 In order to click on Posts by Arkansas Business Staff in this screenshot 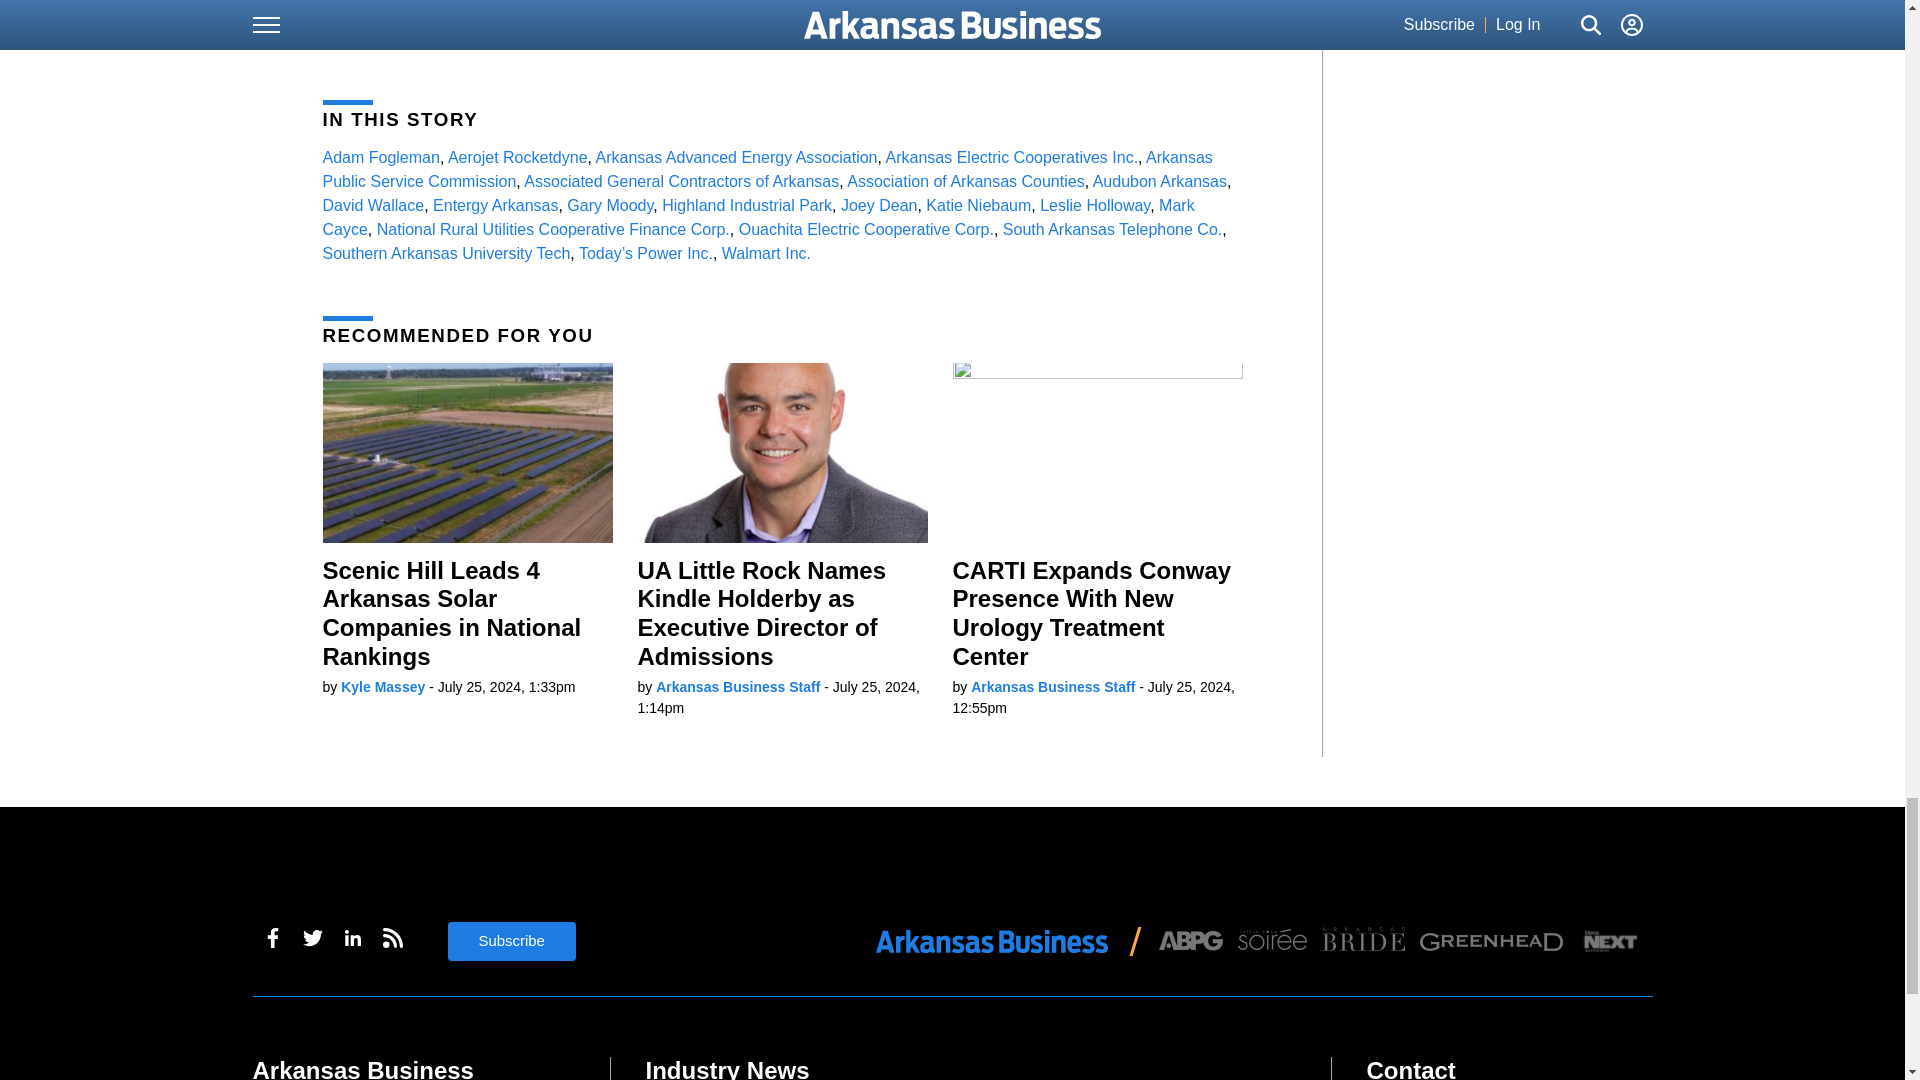, I will do `click(1052, 687)`.